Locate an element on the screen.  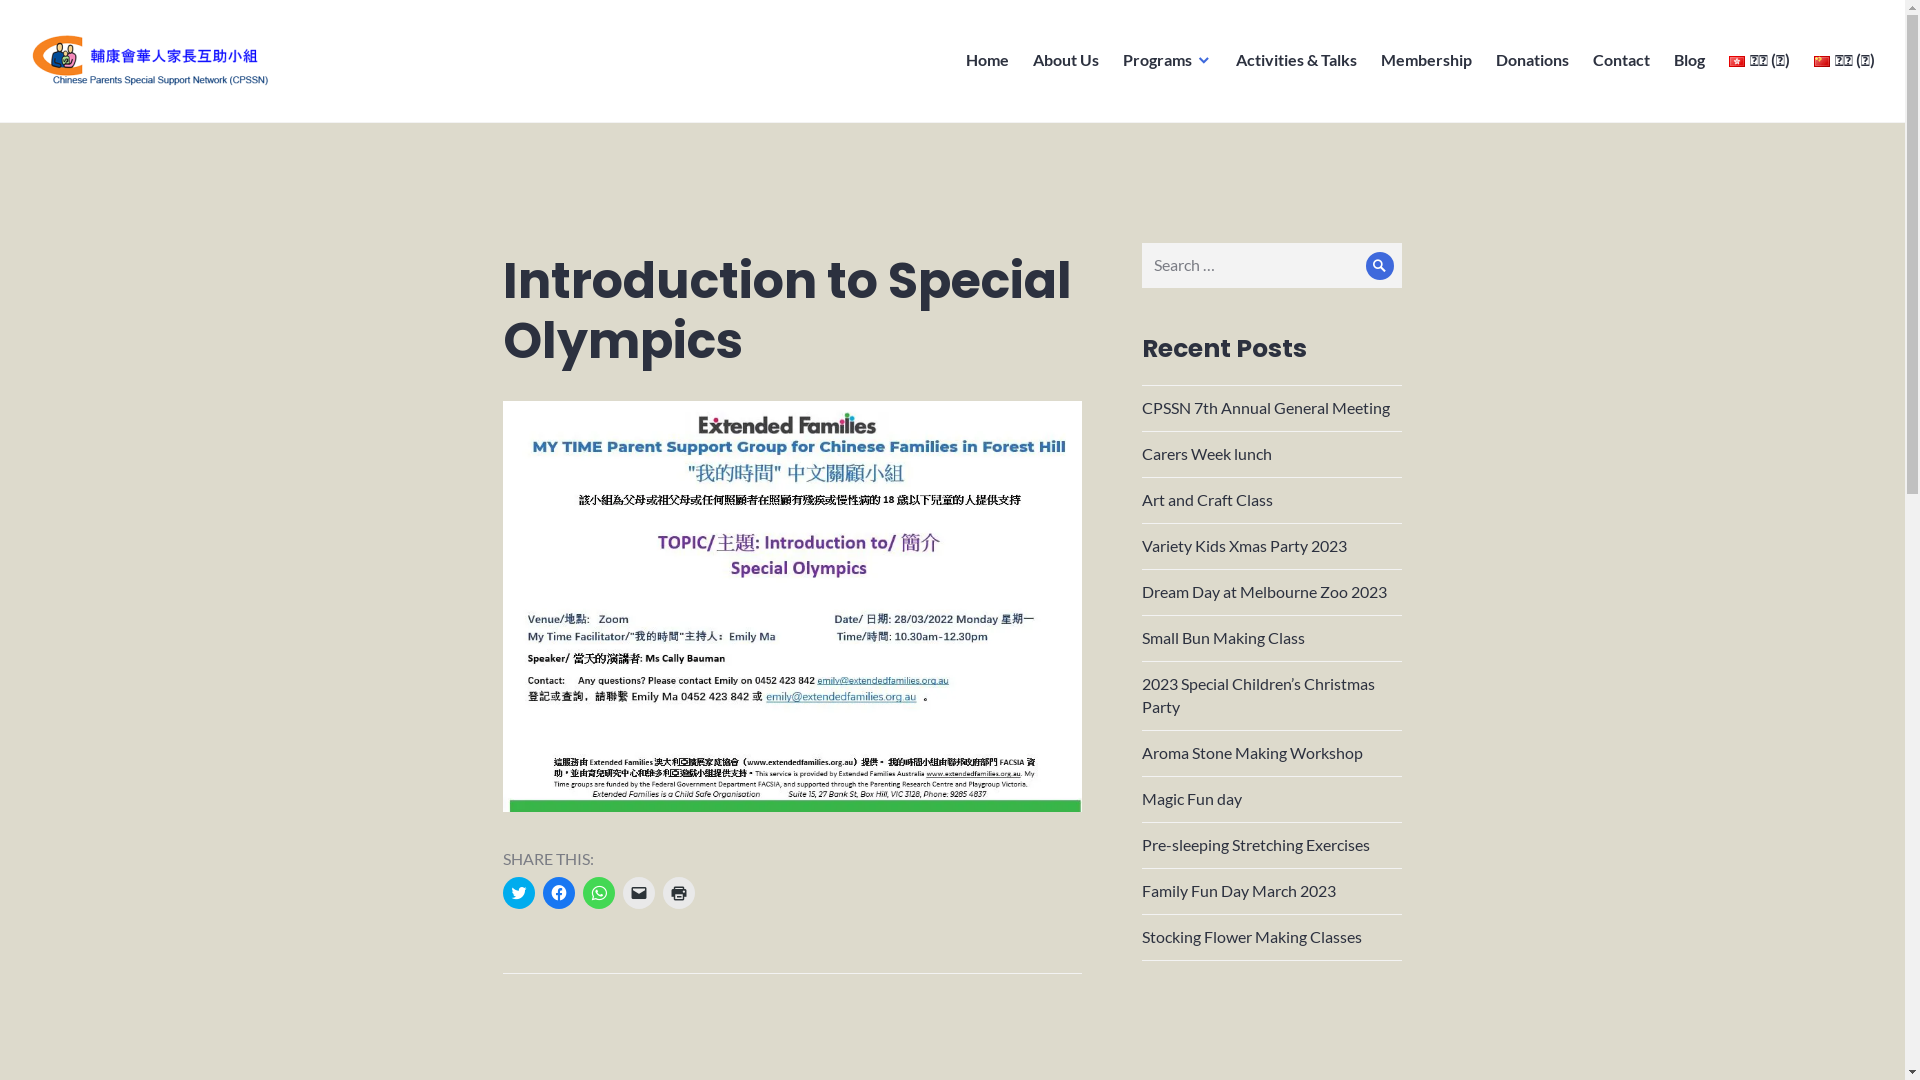
Activities & Talks is located at coordinates (1296, 60).